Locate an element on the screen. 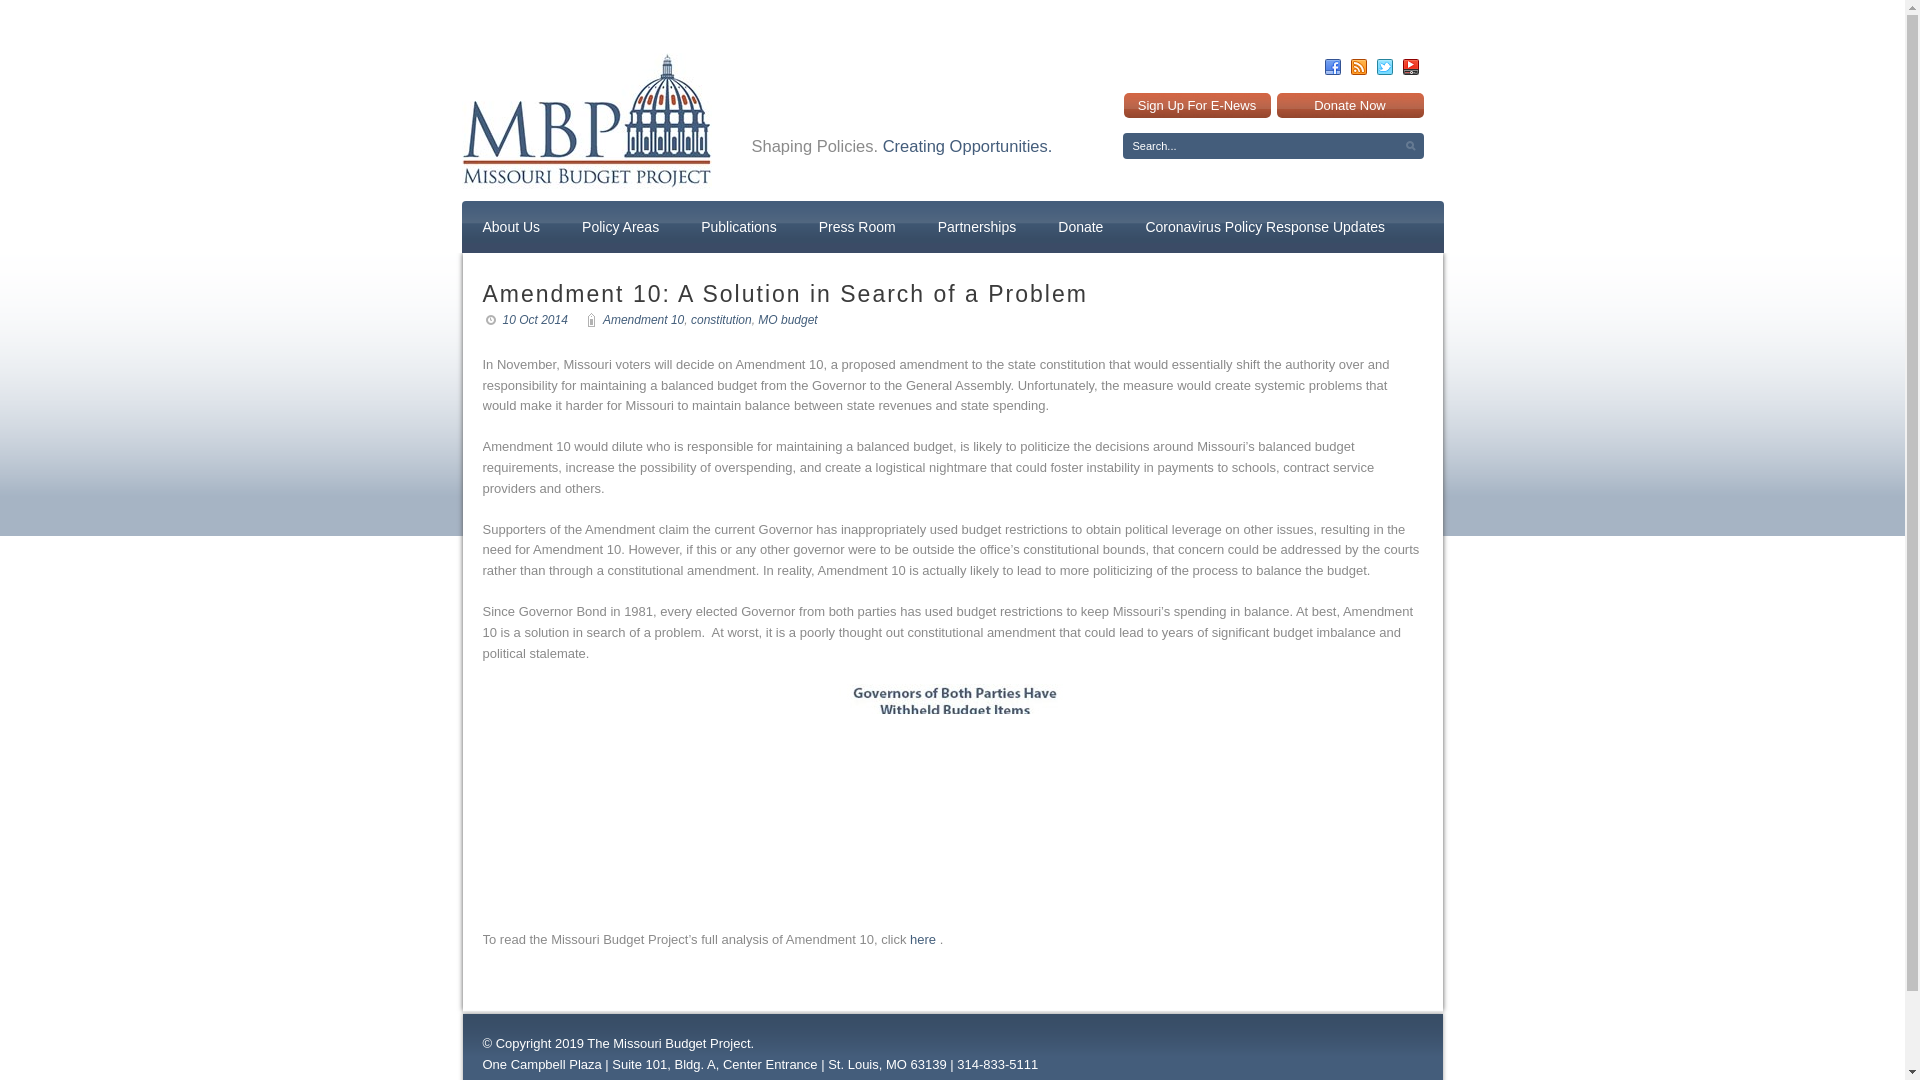  Press Room is located at coordinates (857, 226).